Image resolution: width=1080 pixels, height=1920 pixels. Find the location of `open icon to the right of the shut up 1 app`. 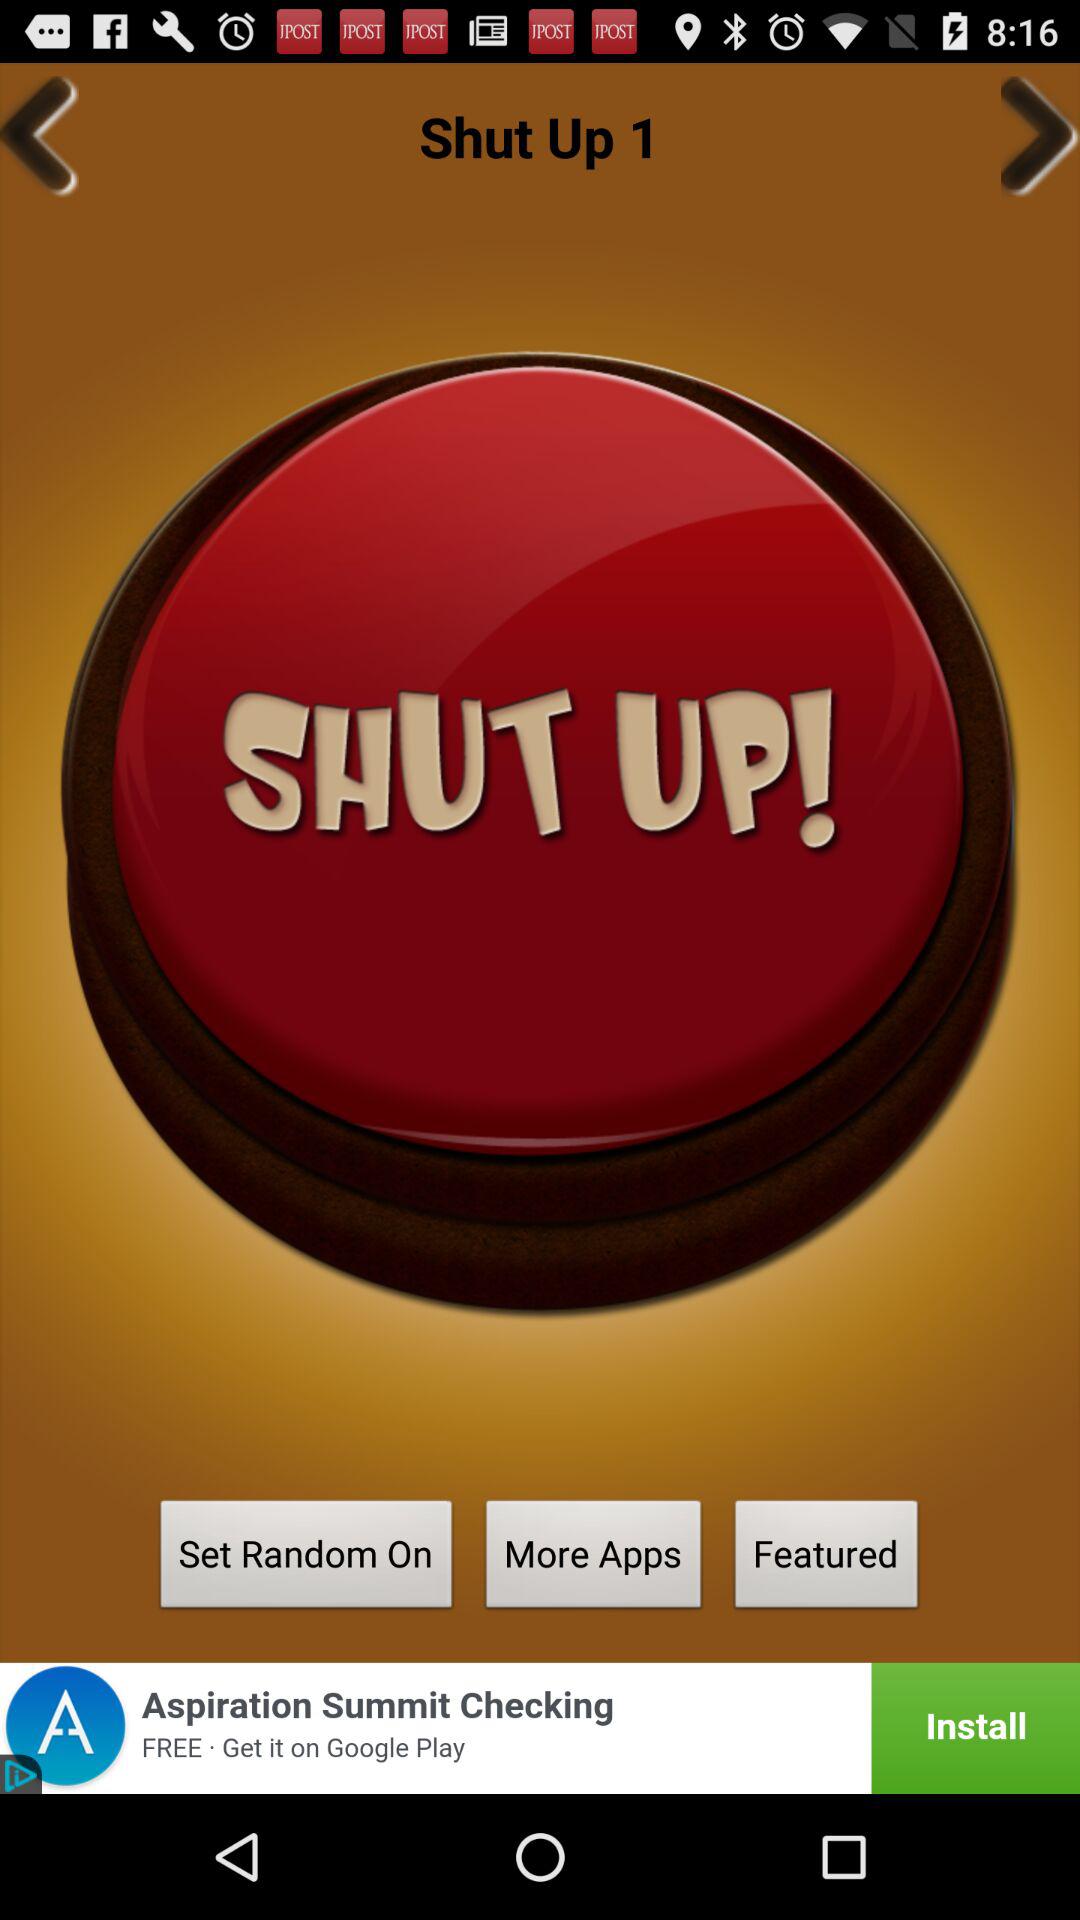

open icon to the right of the shut up 1 app is located at coordinates (1040, 136).